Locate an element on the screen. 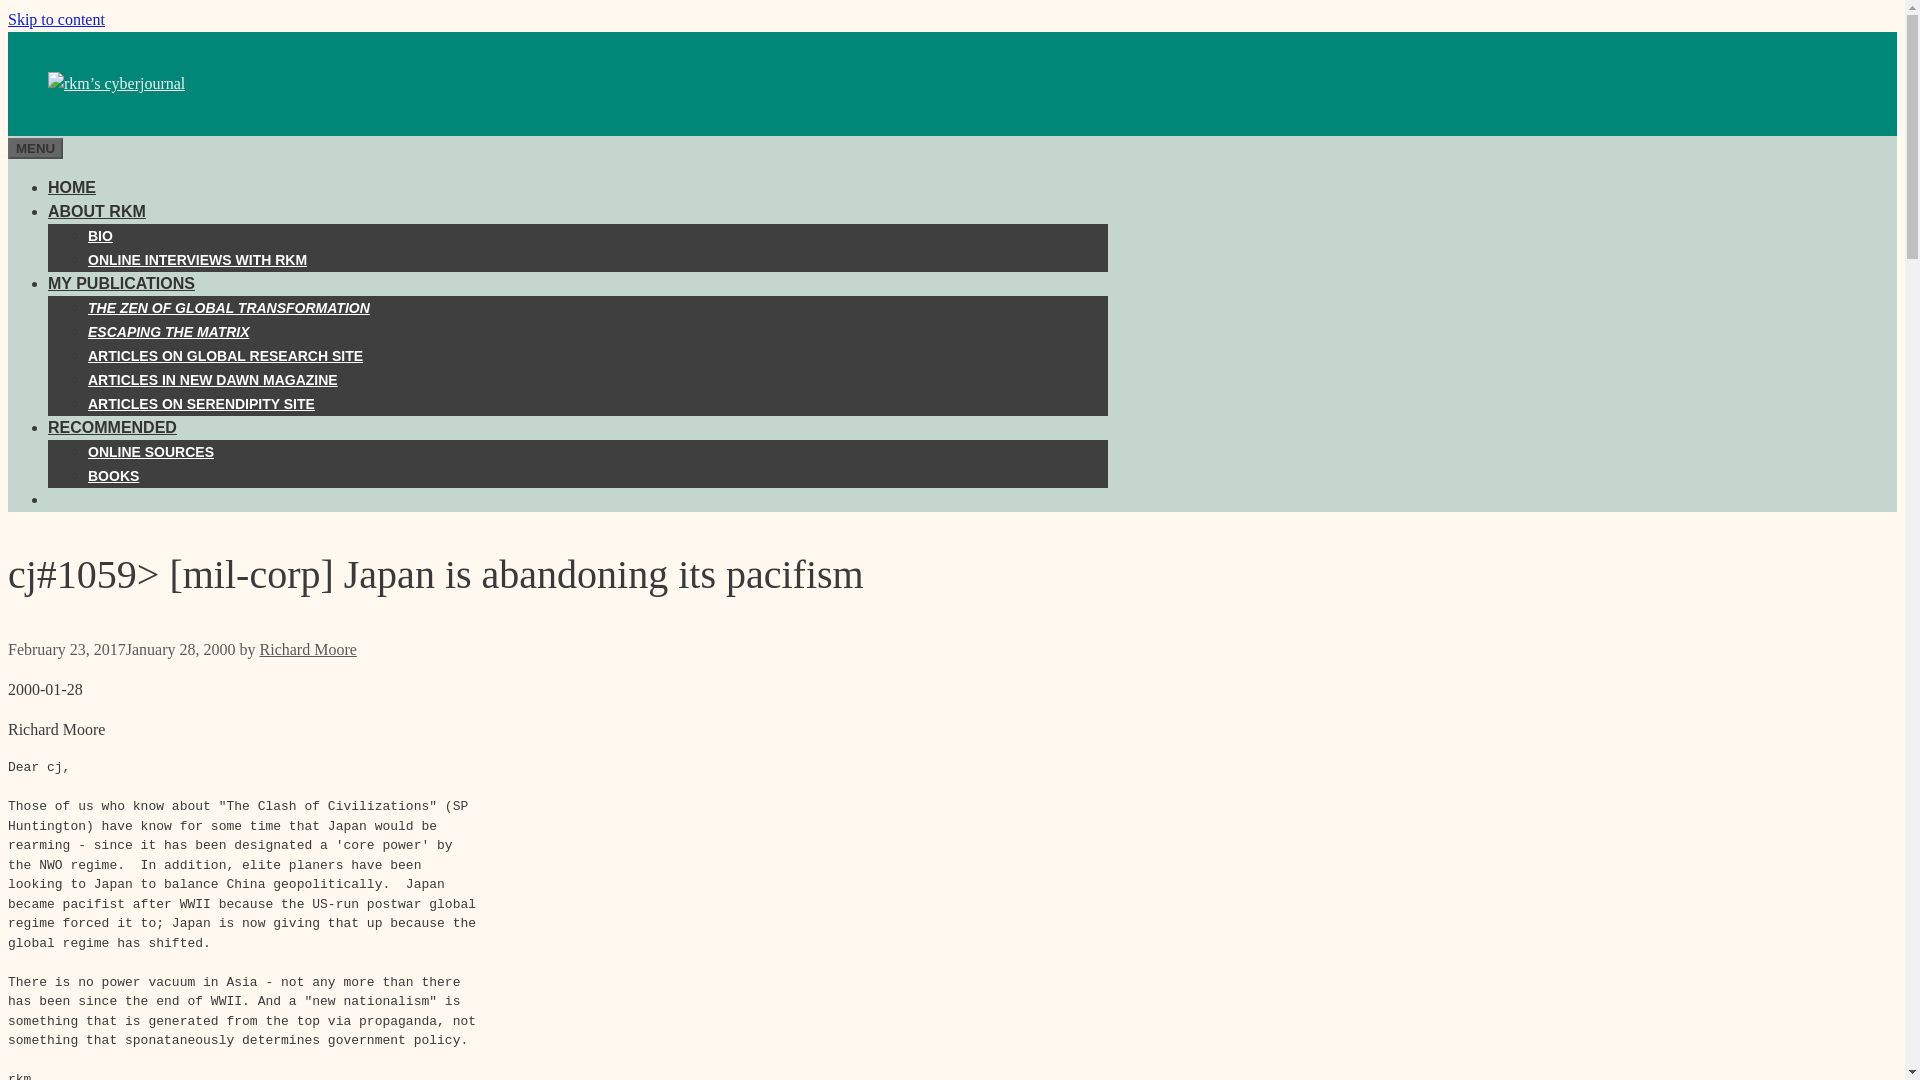 The image size is (1920, 1080). BOOKS is located at coordinates (113, 475).